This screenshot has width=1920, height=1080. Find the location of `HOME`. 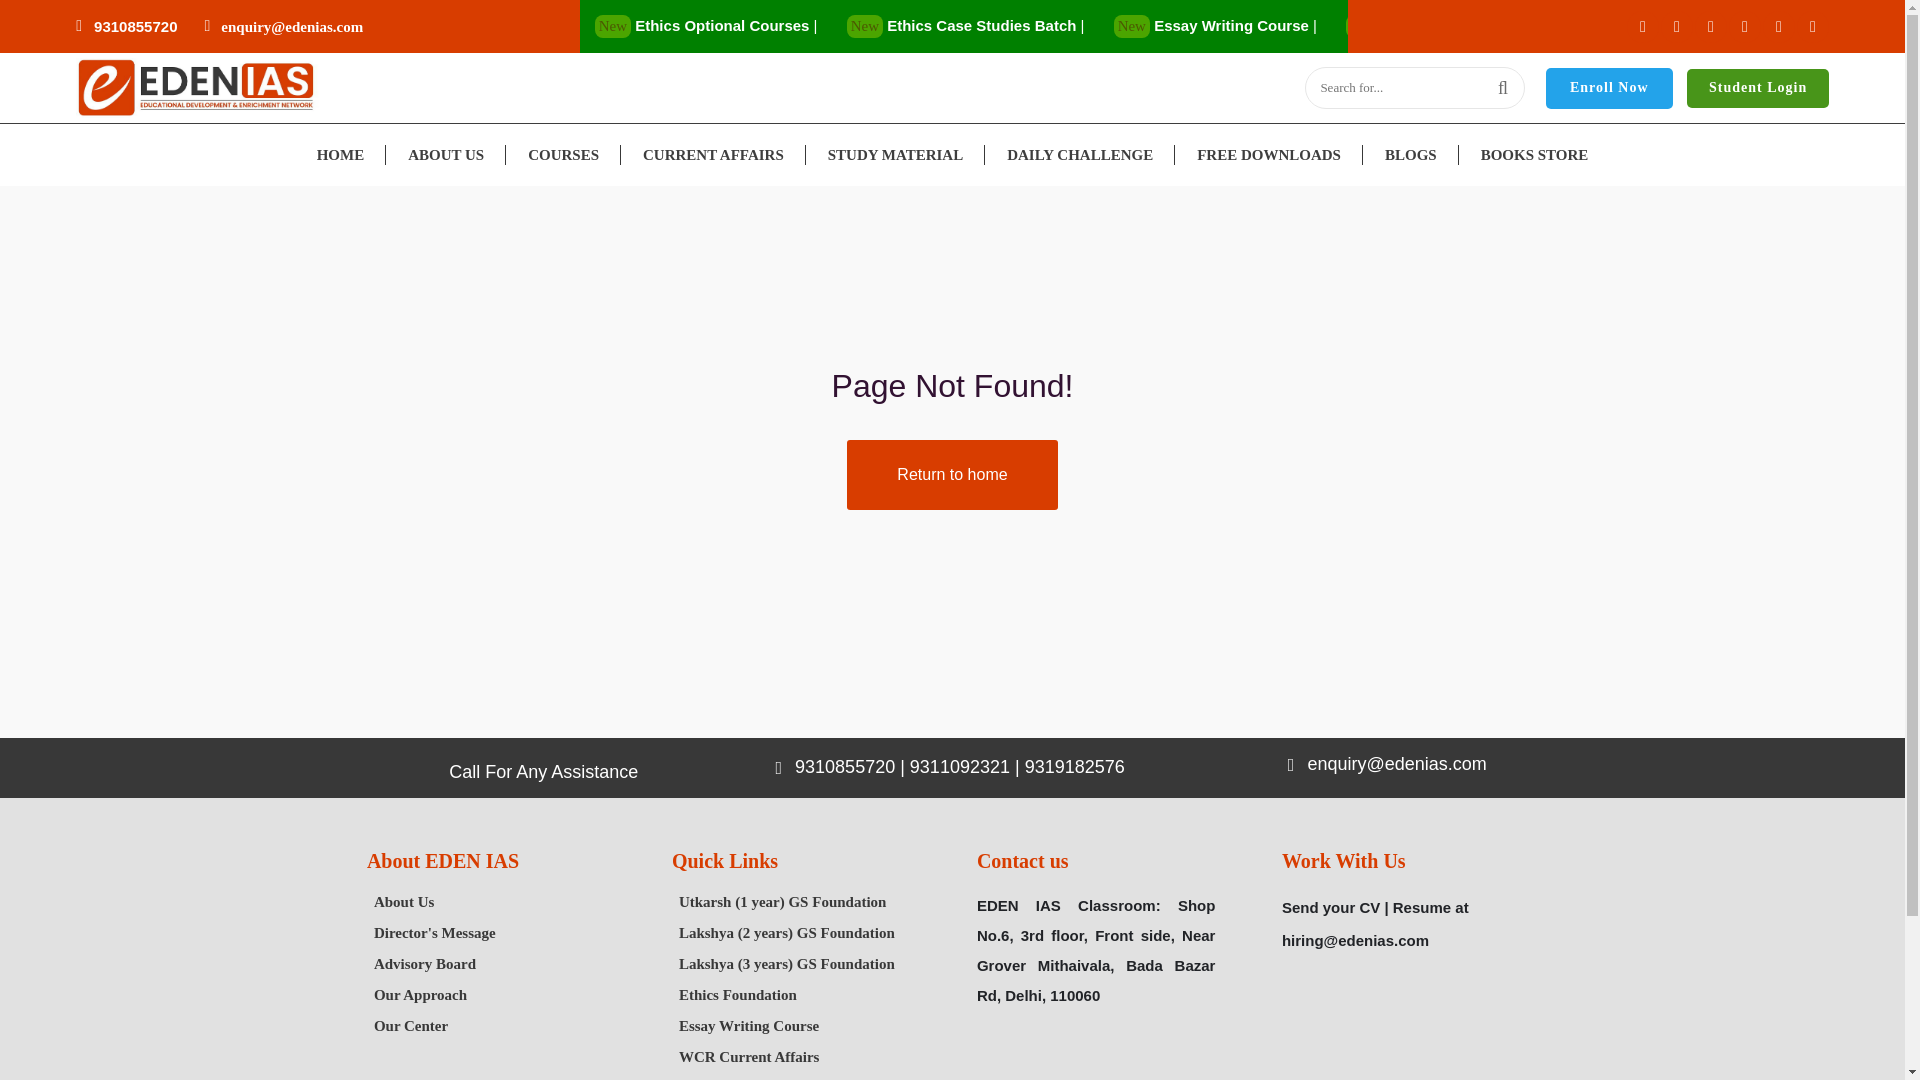

HOME is located at coordinates (341, 154).